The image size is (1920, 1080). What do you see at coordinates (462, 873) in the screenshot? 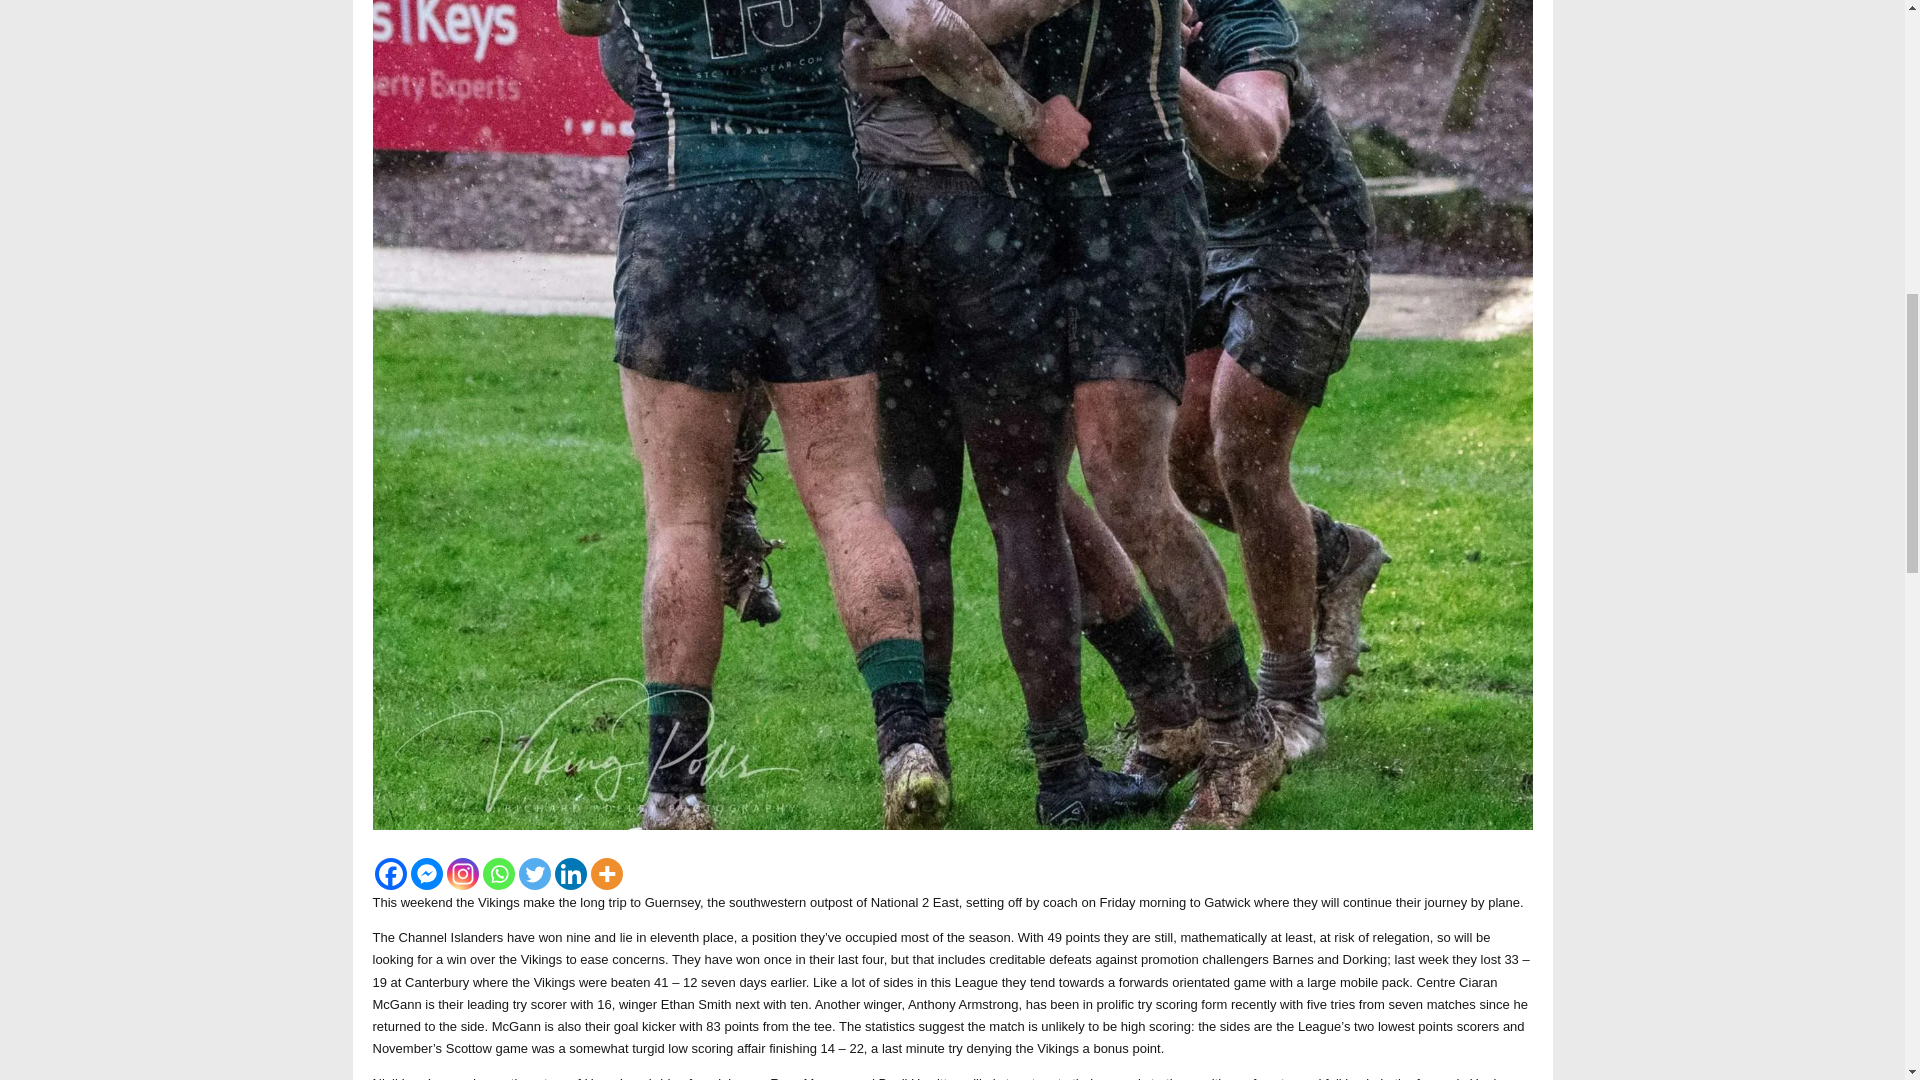
I see `Instagram` at bounding box center [462, 873].